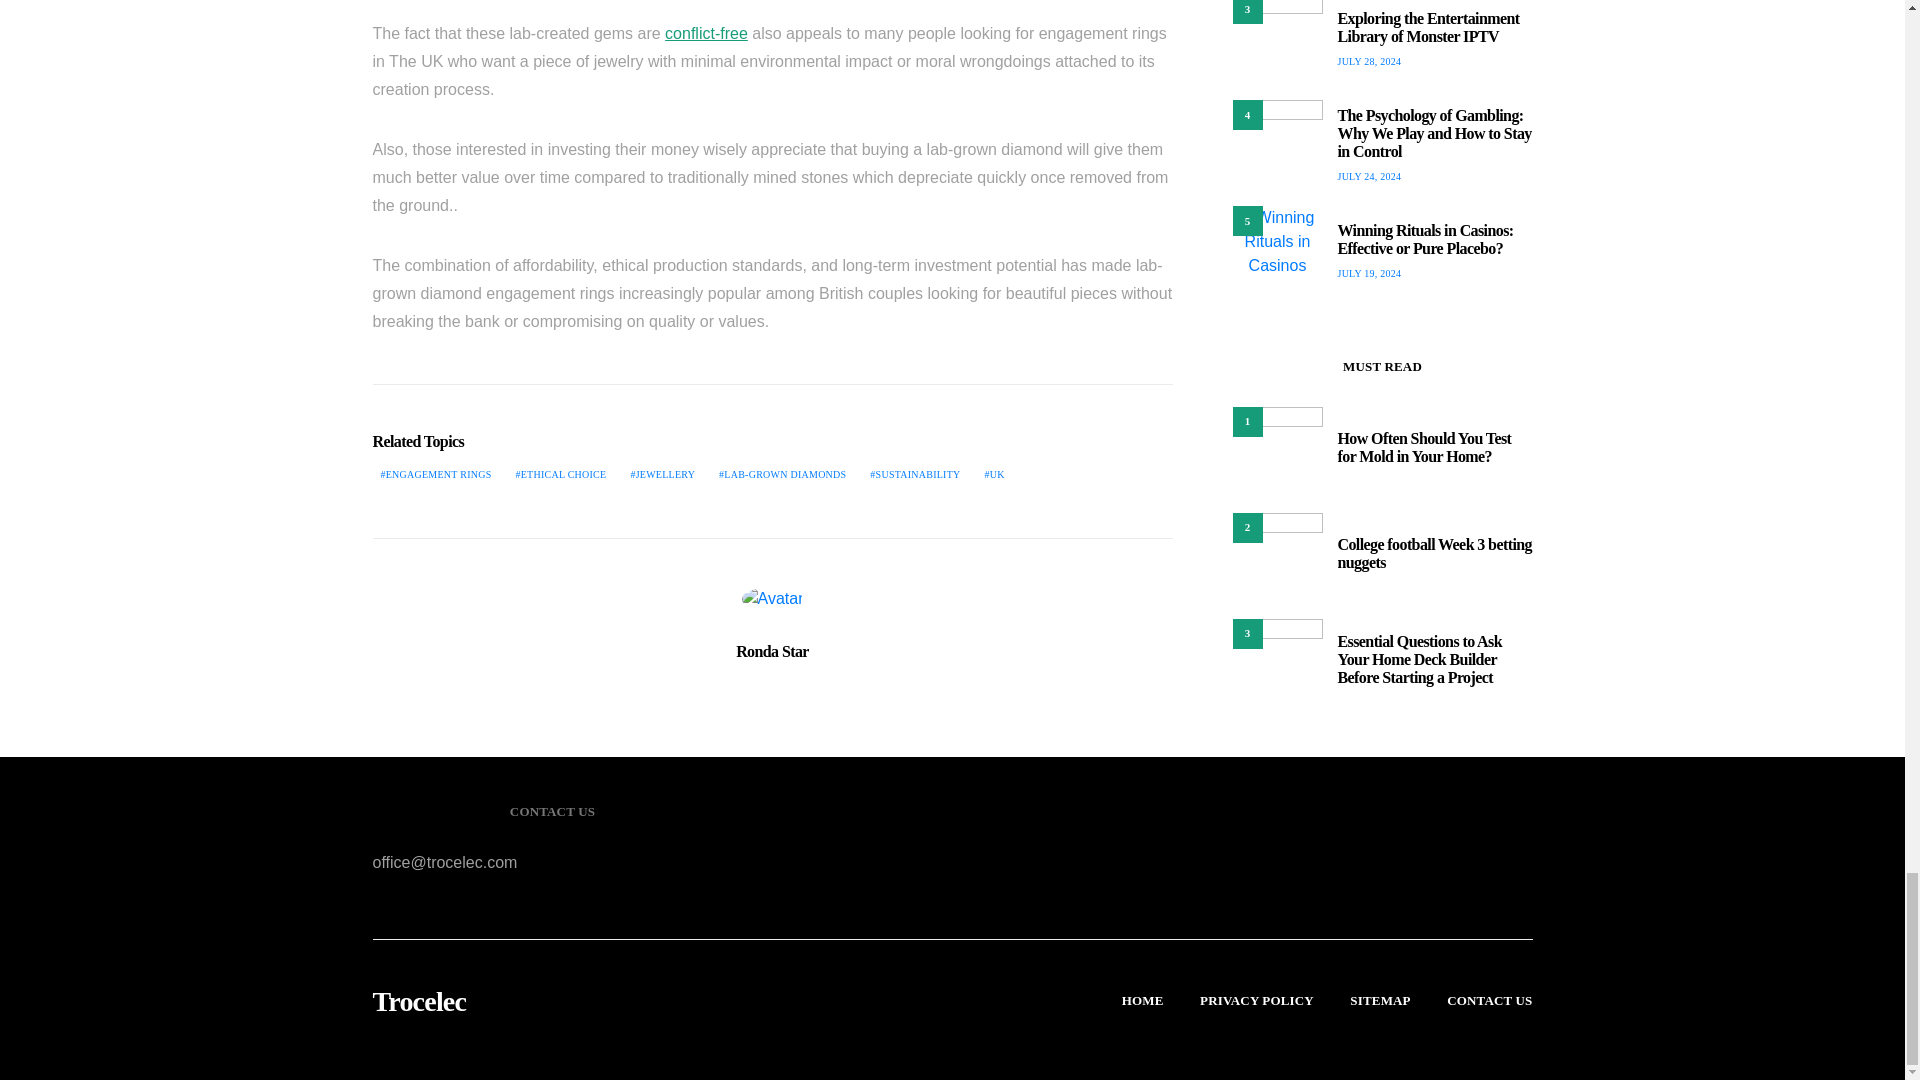  What do you see at coordinates (706, 33) in the screenshot?
I see `conflict-free` at bounding box center [706, 33].